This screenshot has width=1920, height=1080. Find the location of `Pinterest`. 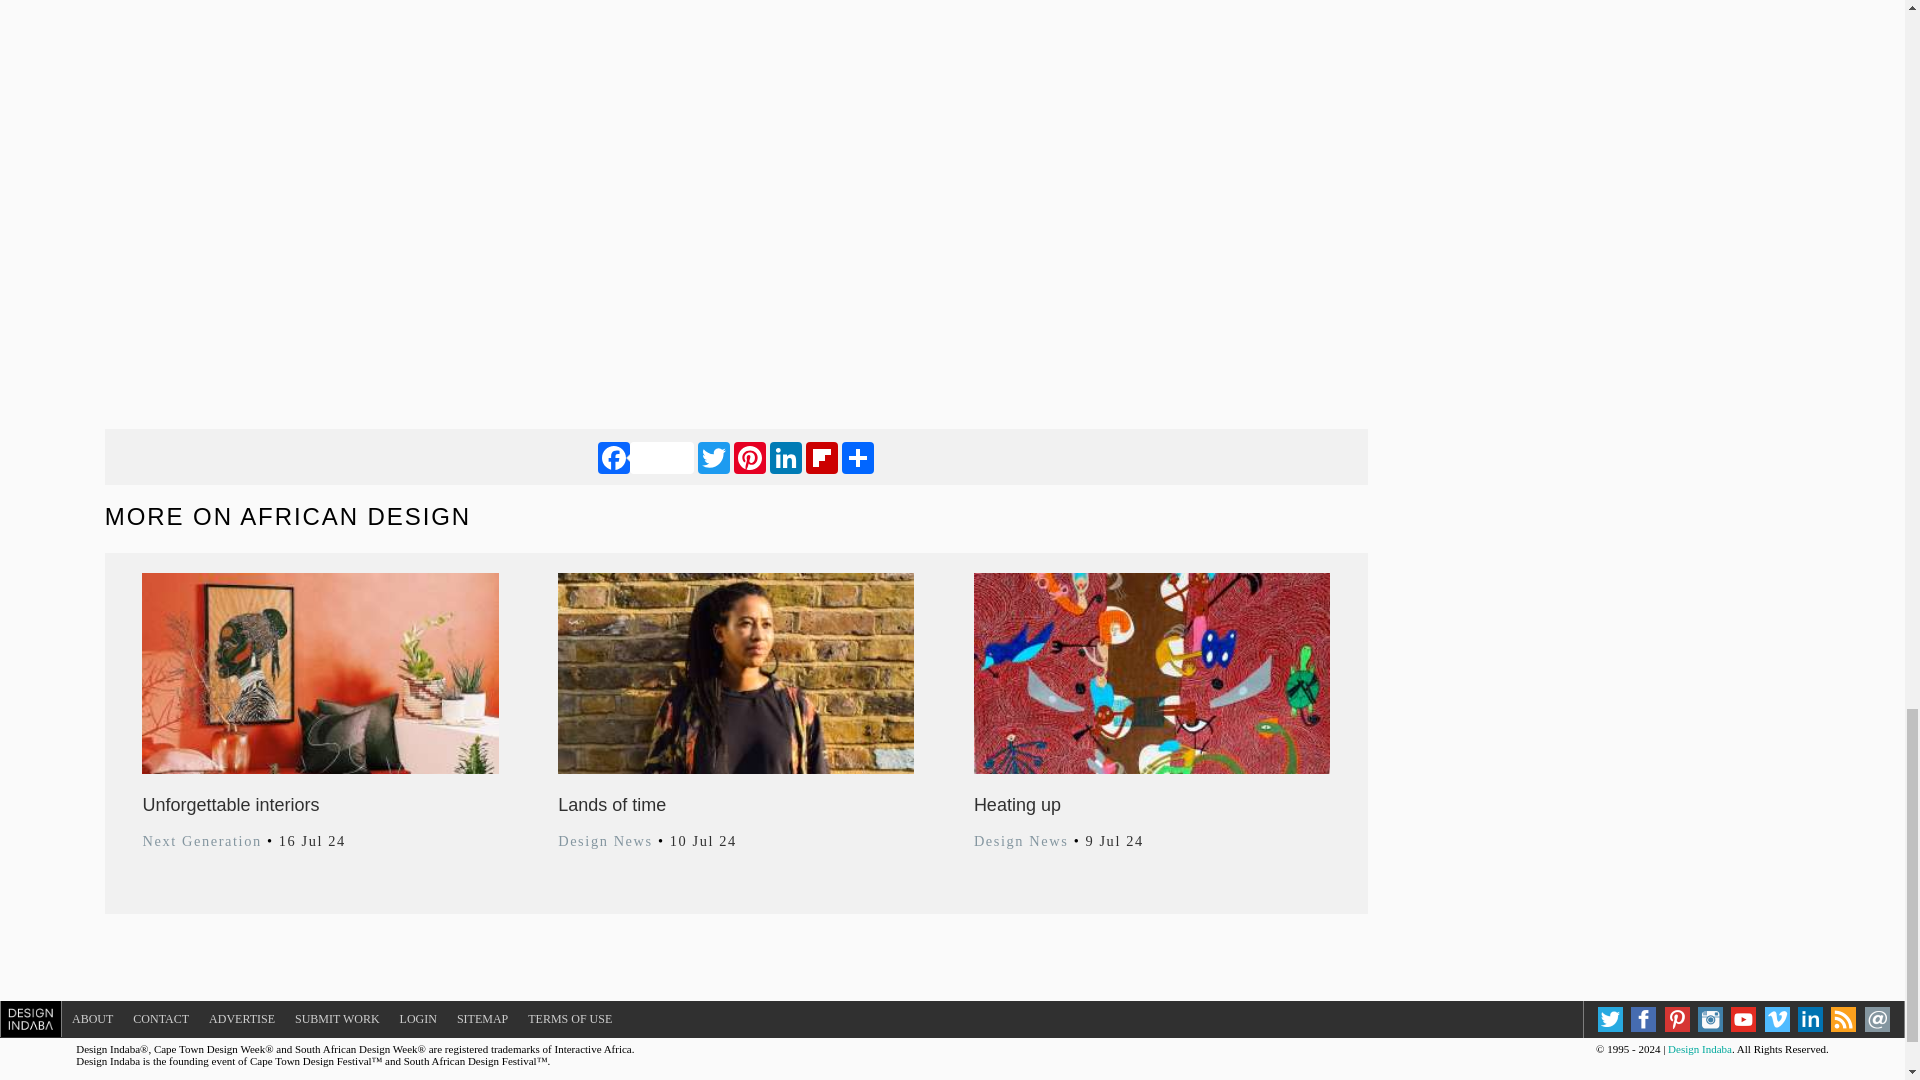

Pinterest is located at coordinates (750, 456).